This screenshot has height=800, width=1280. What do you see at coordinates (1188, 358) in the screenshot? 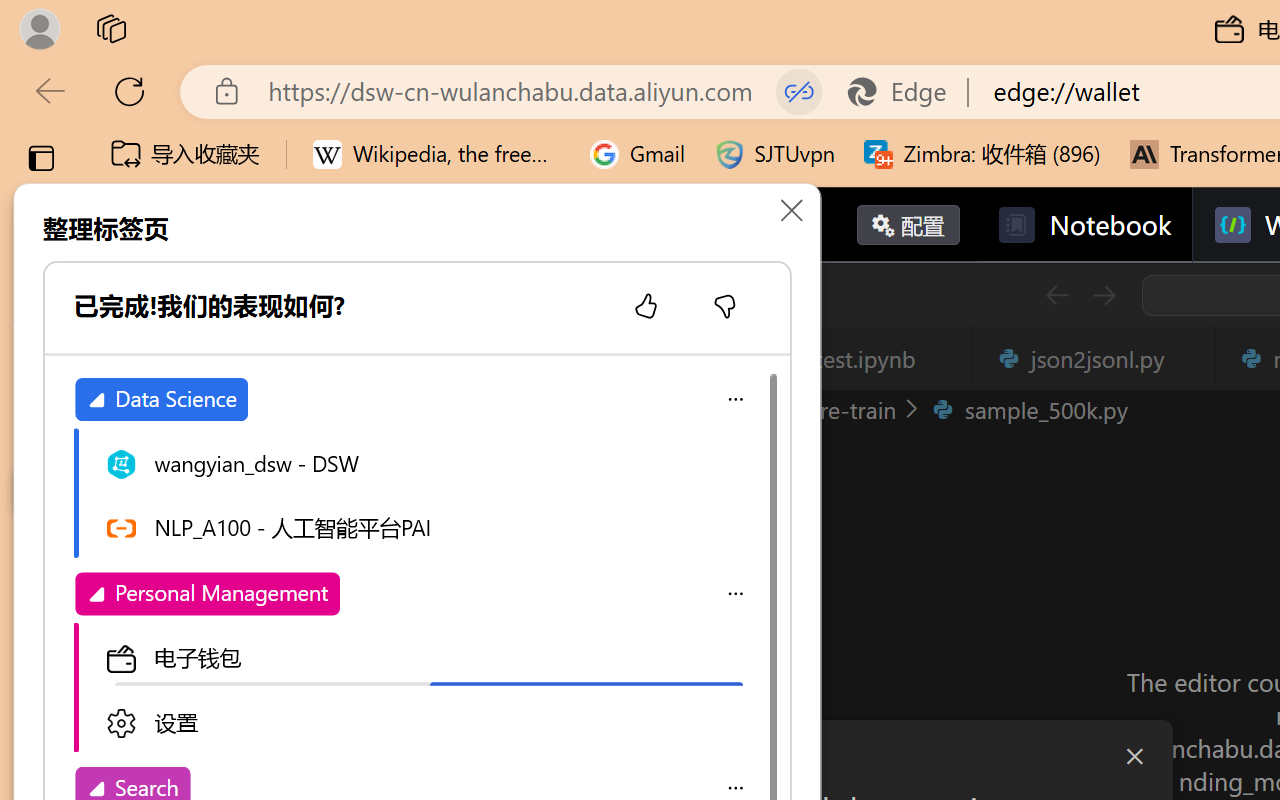
I see `Close (Ctrl+F4)` at bounding box center [1188, 358].